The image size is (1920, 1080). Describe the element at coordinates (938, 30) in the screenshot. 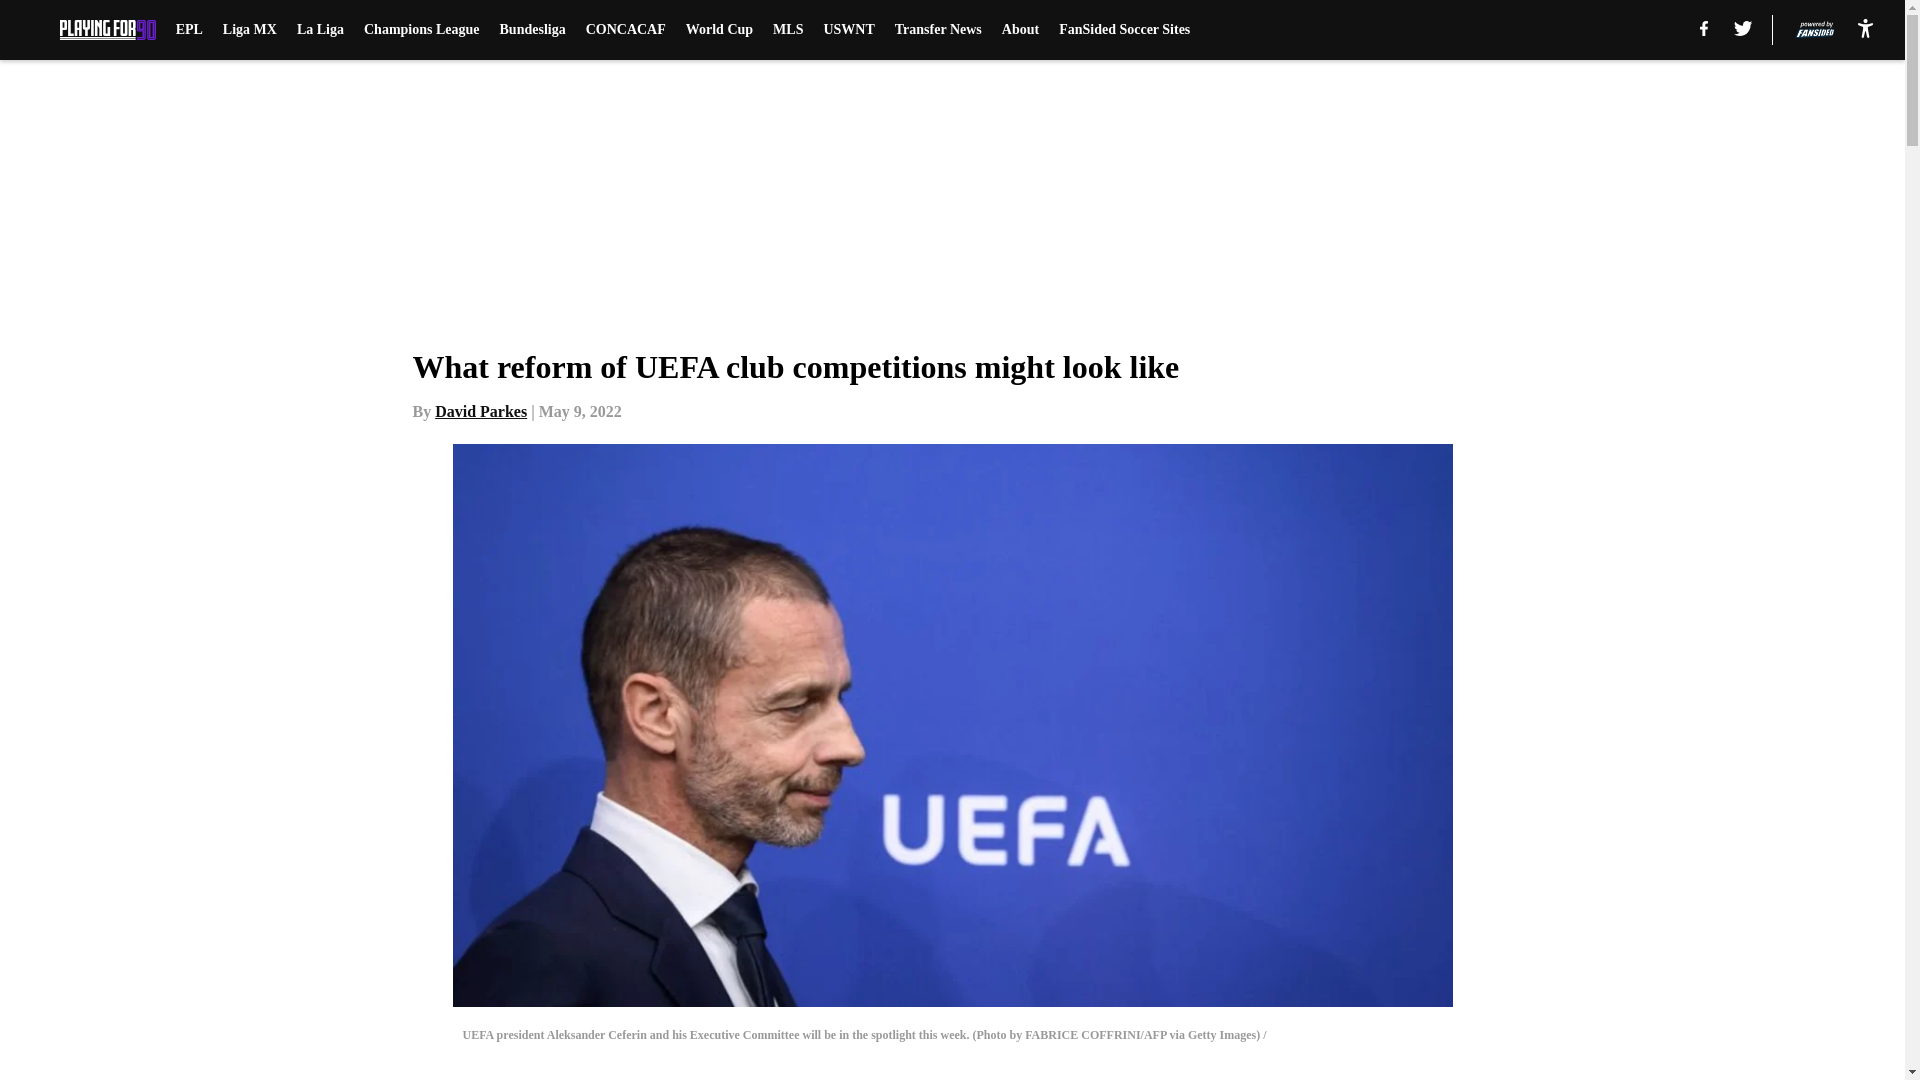

I see `Transfer News` at that location.